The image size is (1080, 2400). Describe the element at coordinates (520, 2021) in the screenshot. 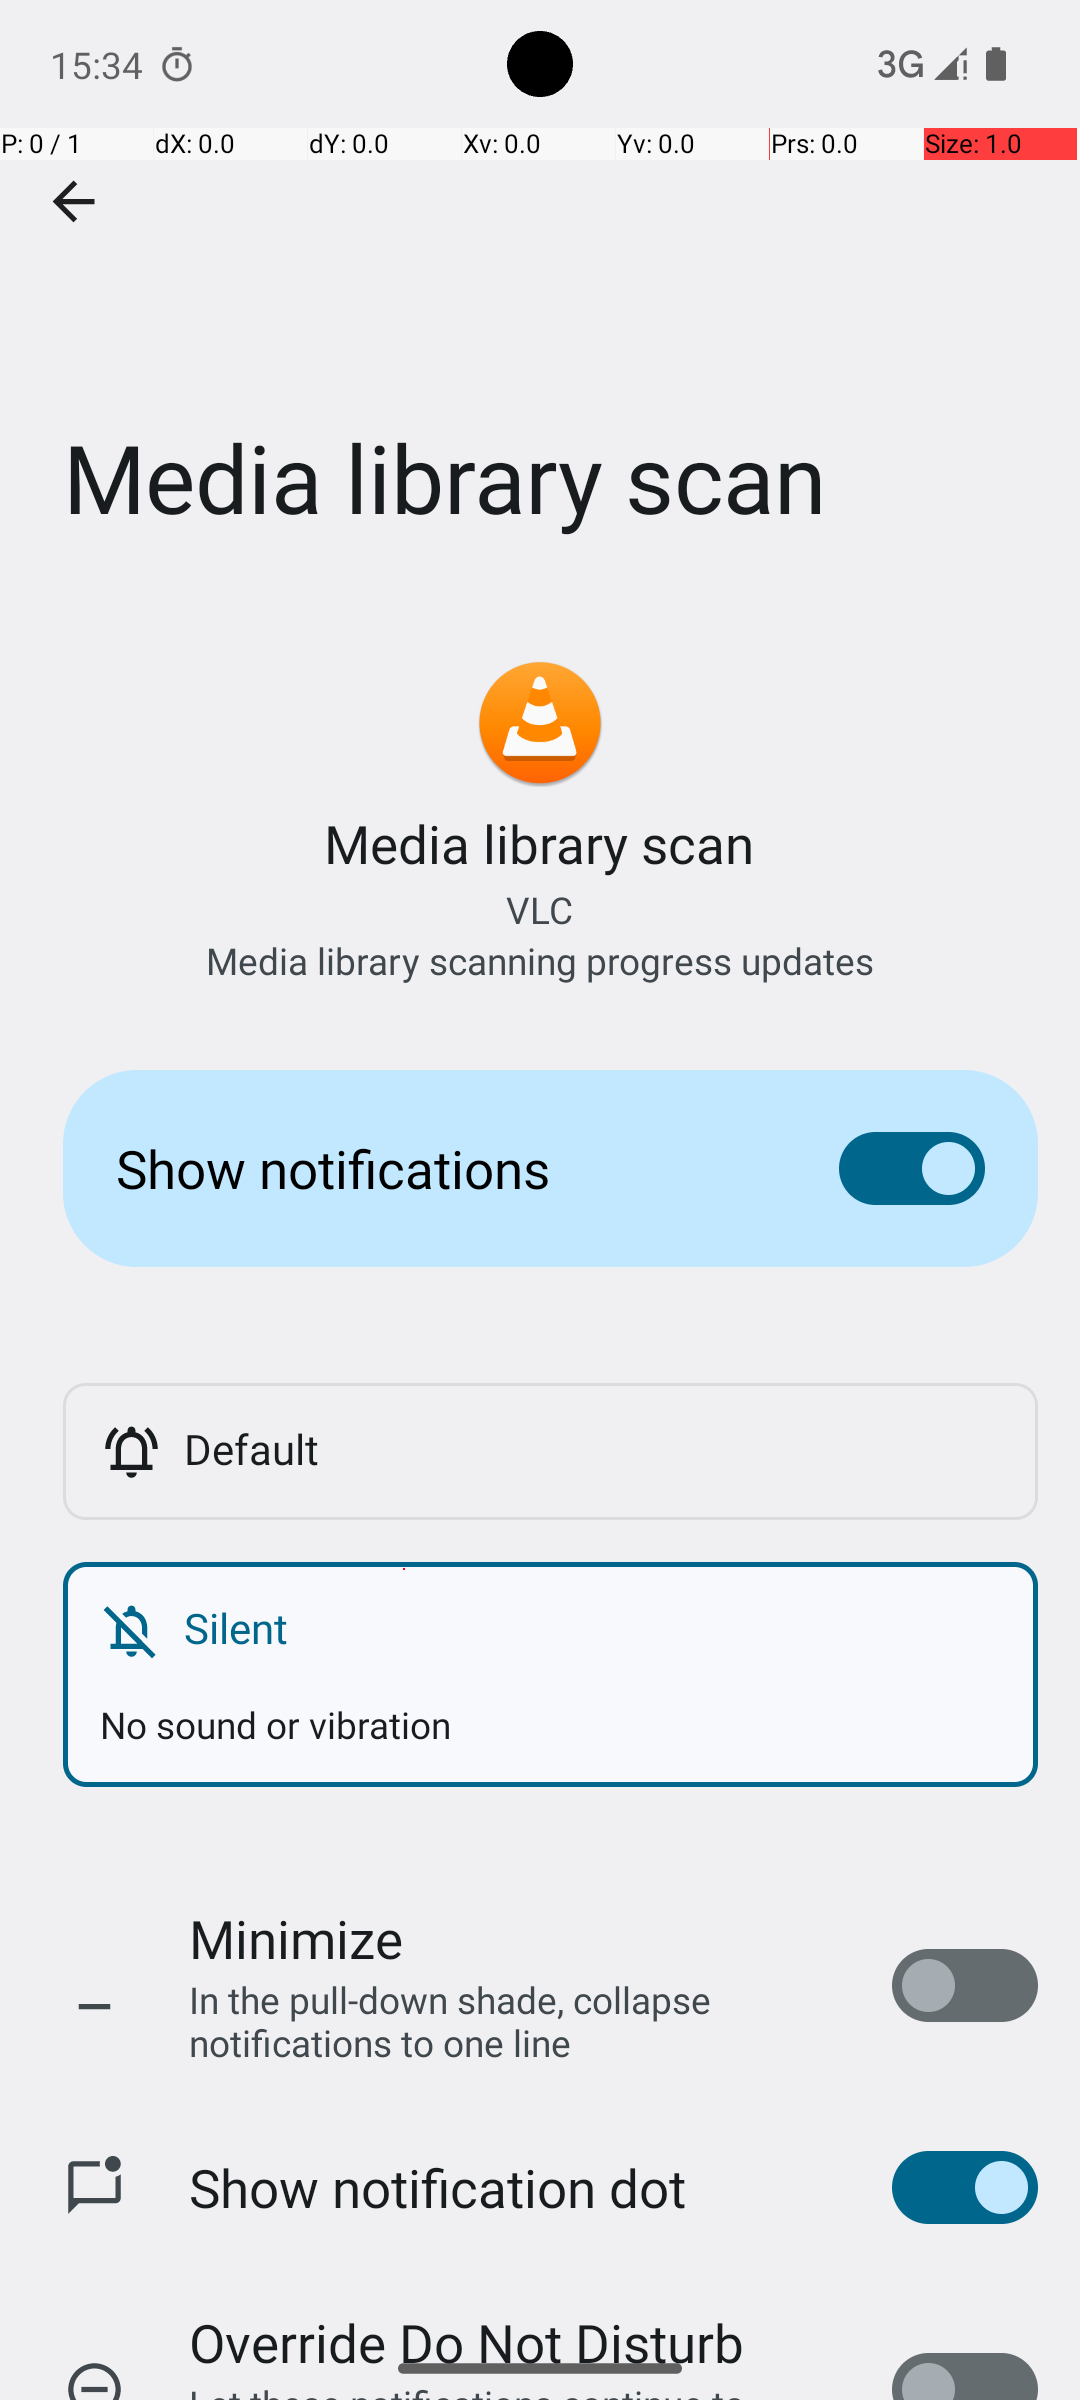

I see `In the pull-down shade, collapse notifications to one line` at that location.